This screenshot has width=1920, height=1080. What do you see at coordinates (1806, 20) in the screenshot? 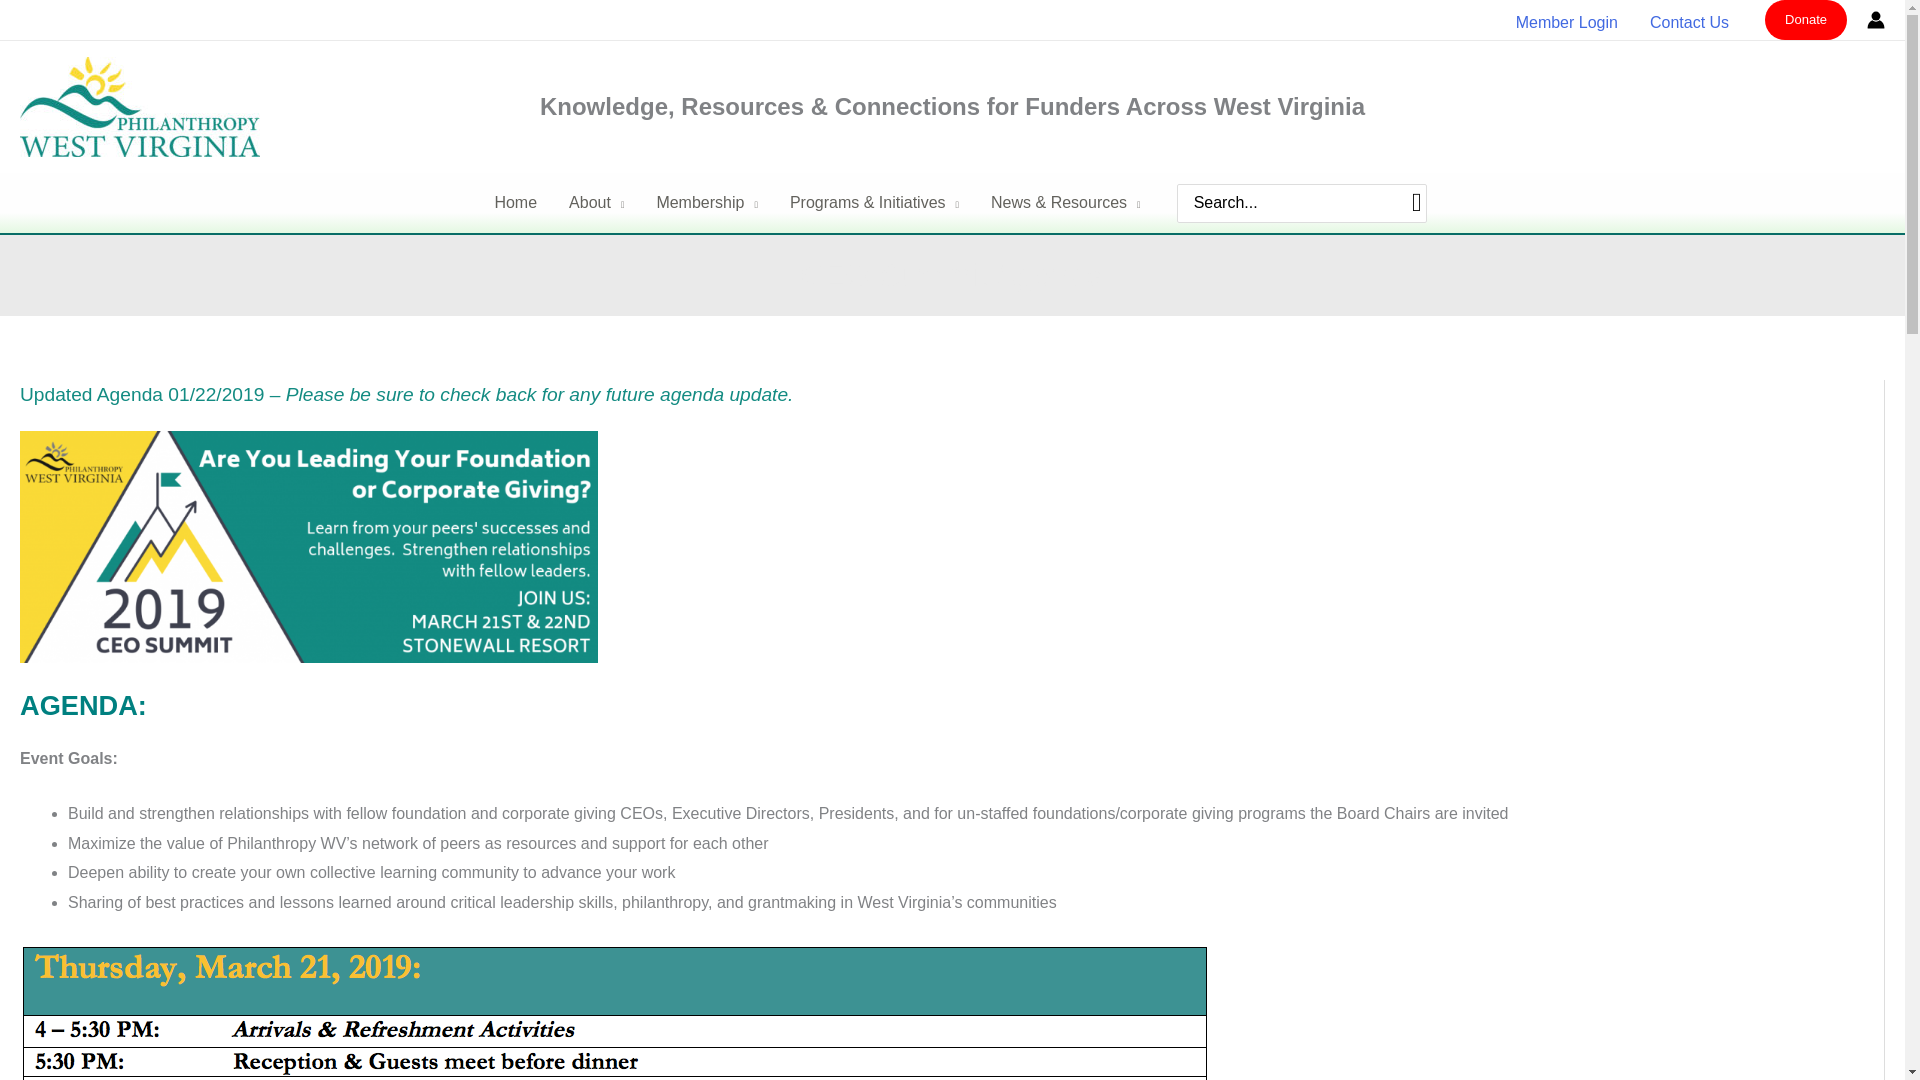
I see `Donate` at bounding box center [1806, 20].